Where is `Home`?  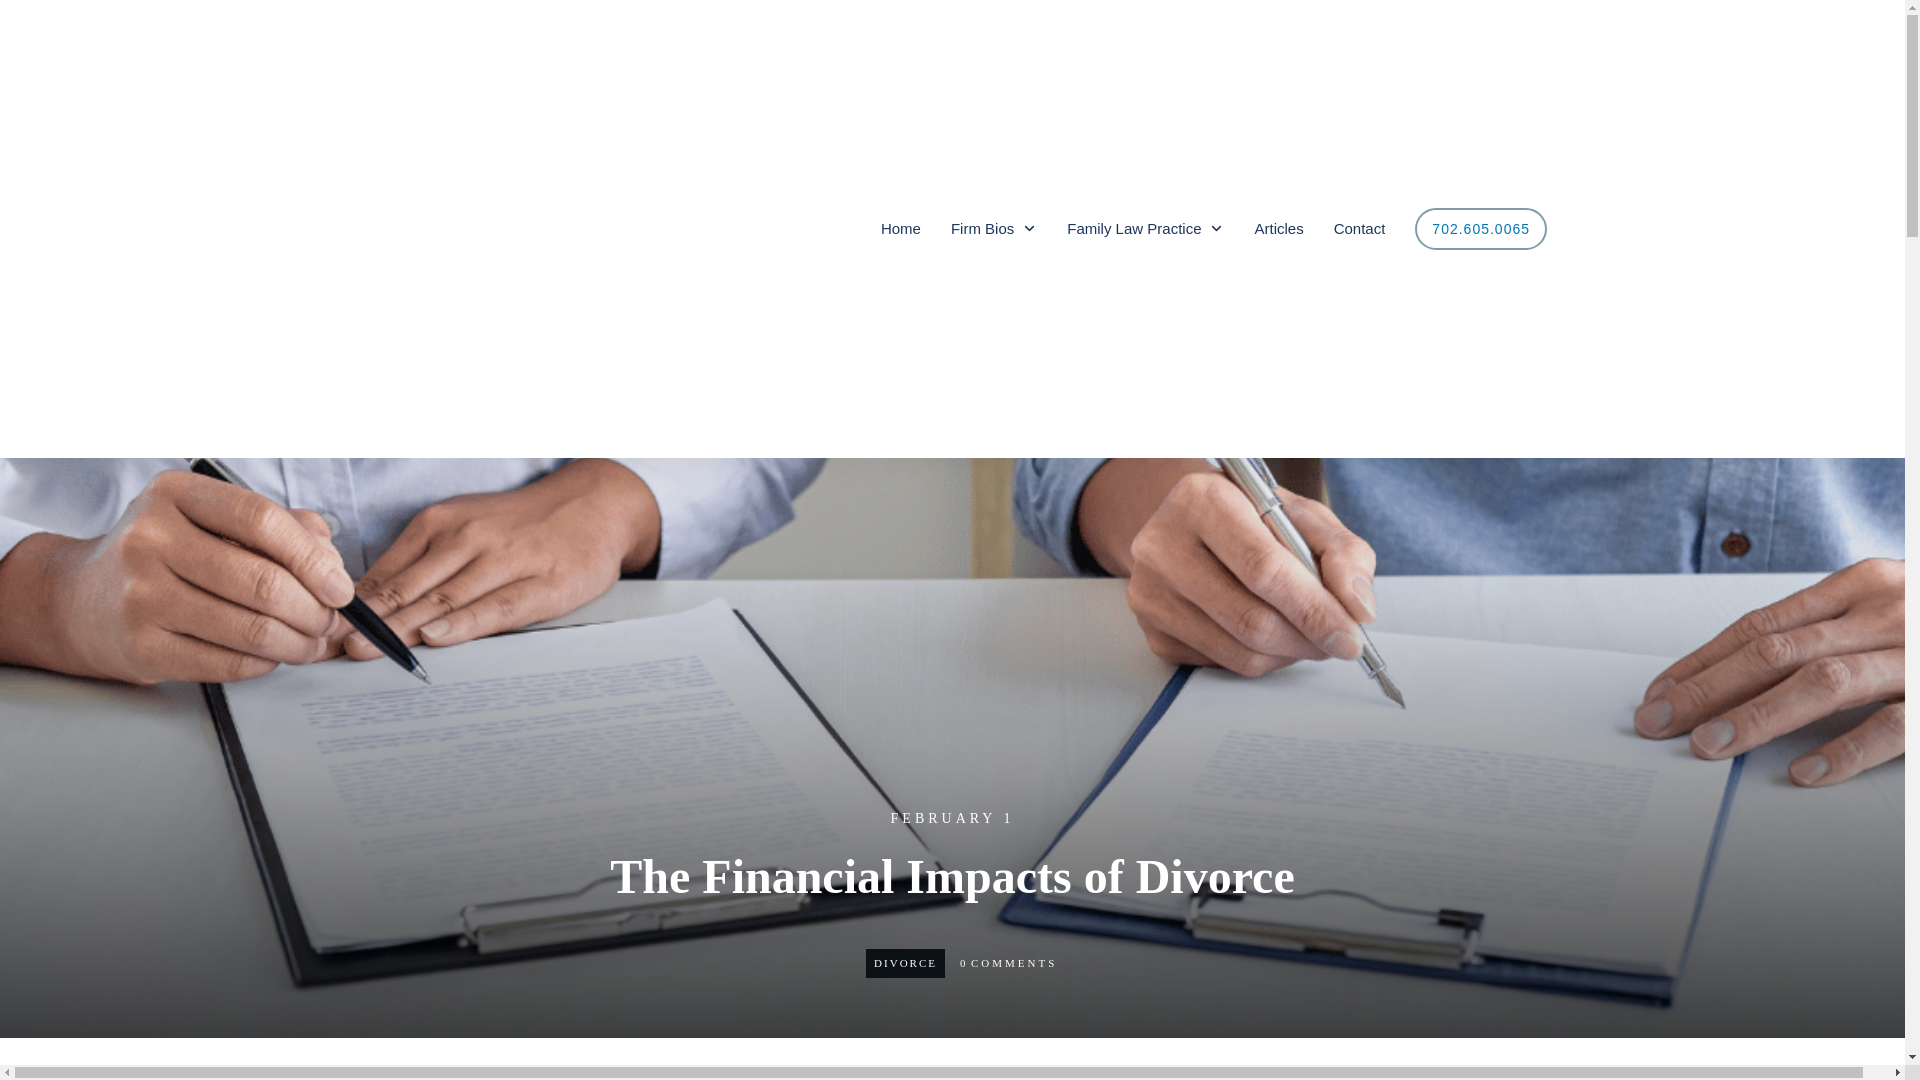 Home is located at coordinates (901, 228).